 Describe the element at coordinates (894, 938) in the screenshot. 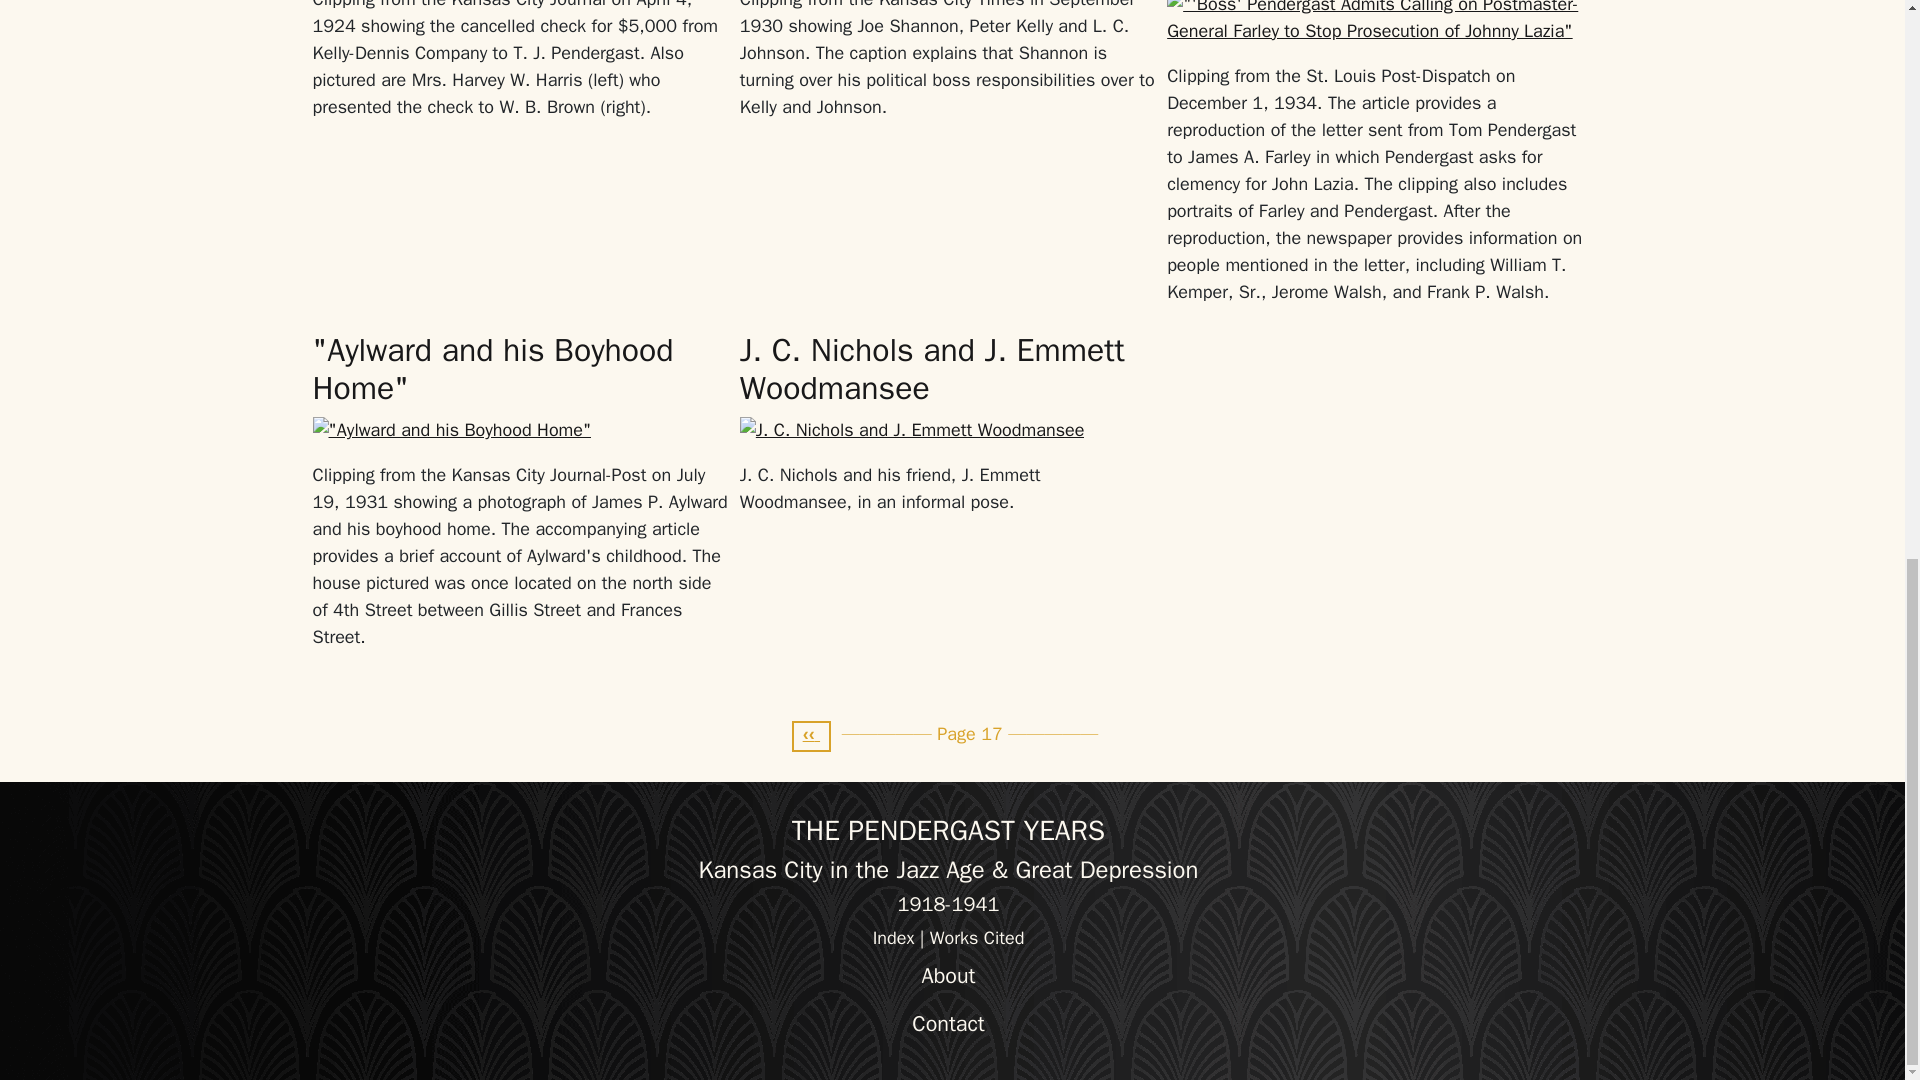

I see `Index` at that location.